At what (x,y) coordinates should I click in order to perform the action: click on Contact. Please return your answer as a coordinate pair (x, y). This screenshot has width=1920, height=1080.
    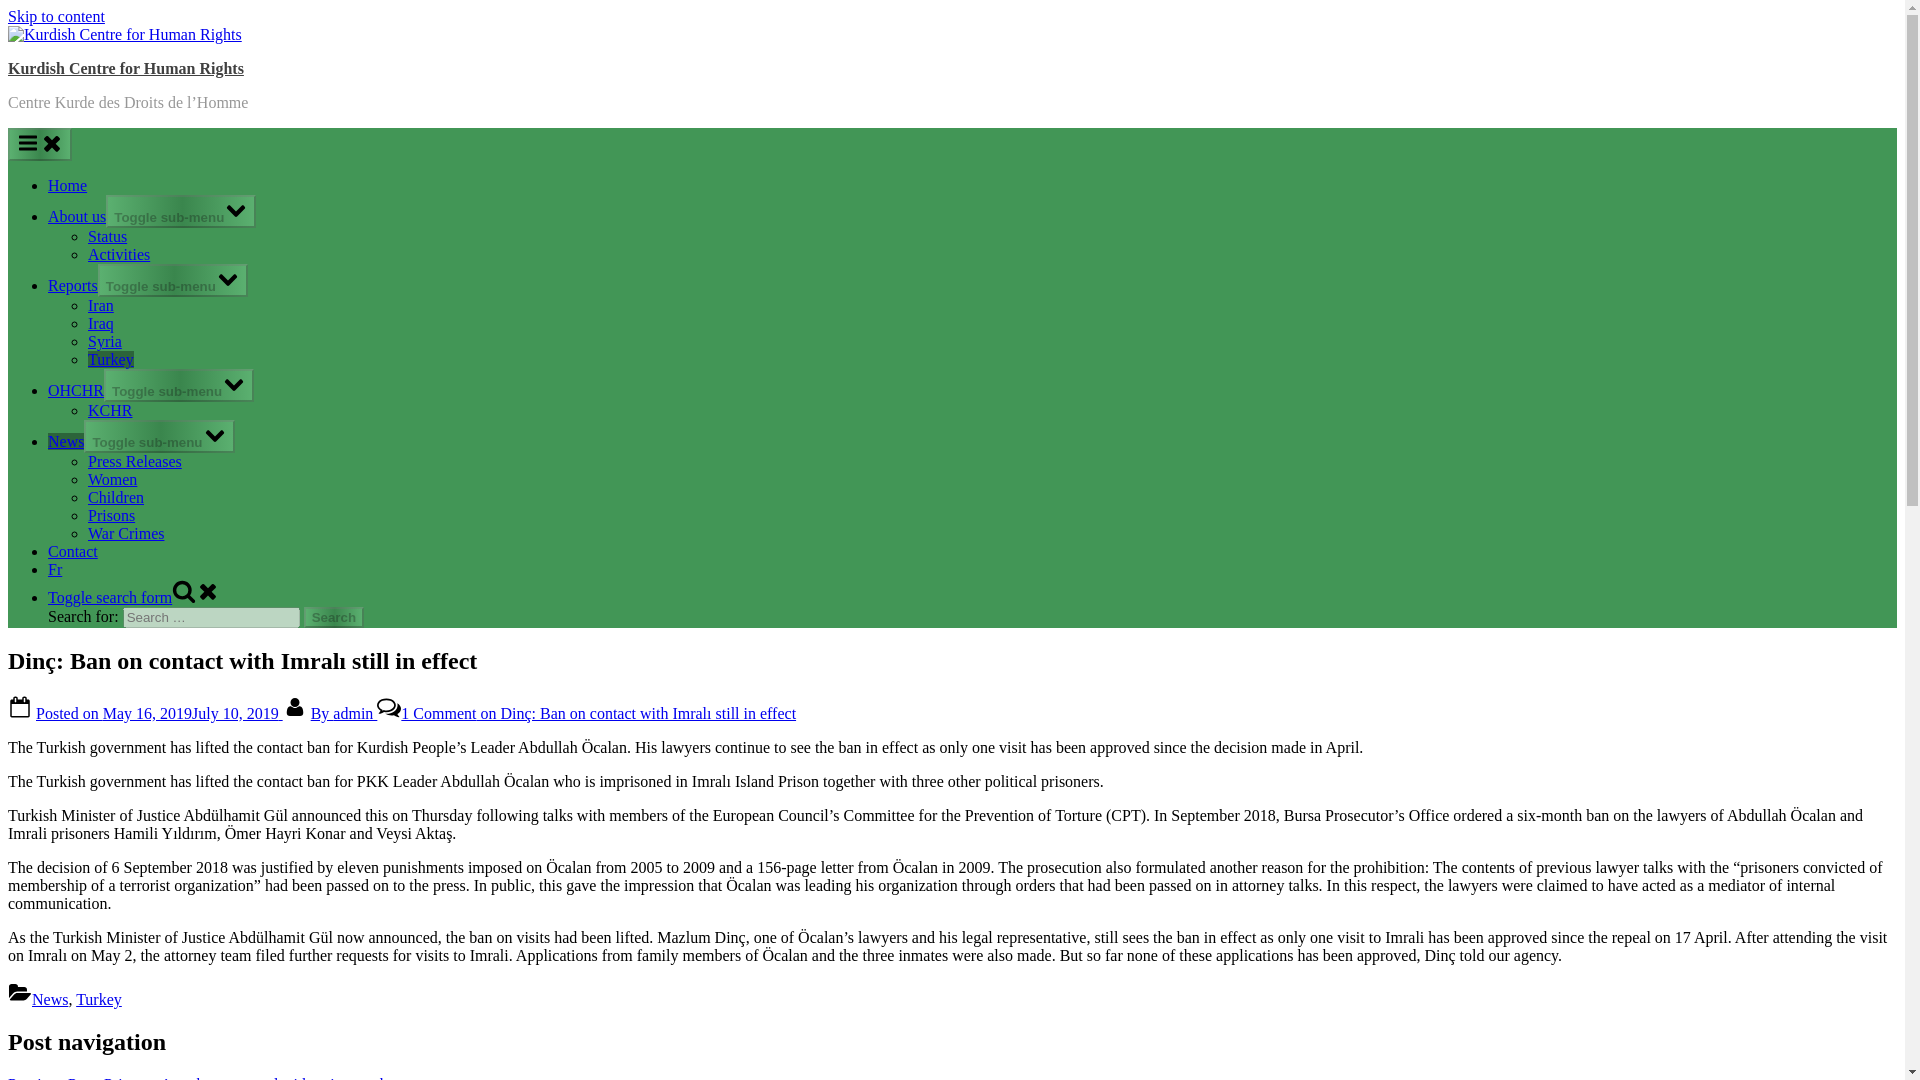
    Looking at the image, I should click on (72, 552).